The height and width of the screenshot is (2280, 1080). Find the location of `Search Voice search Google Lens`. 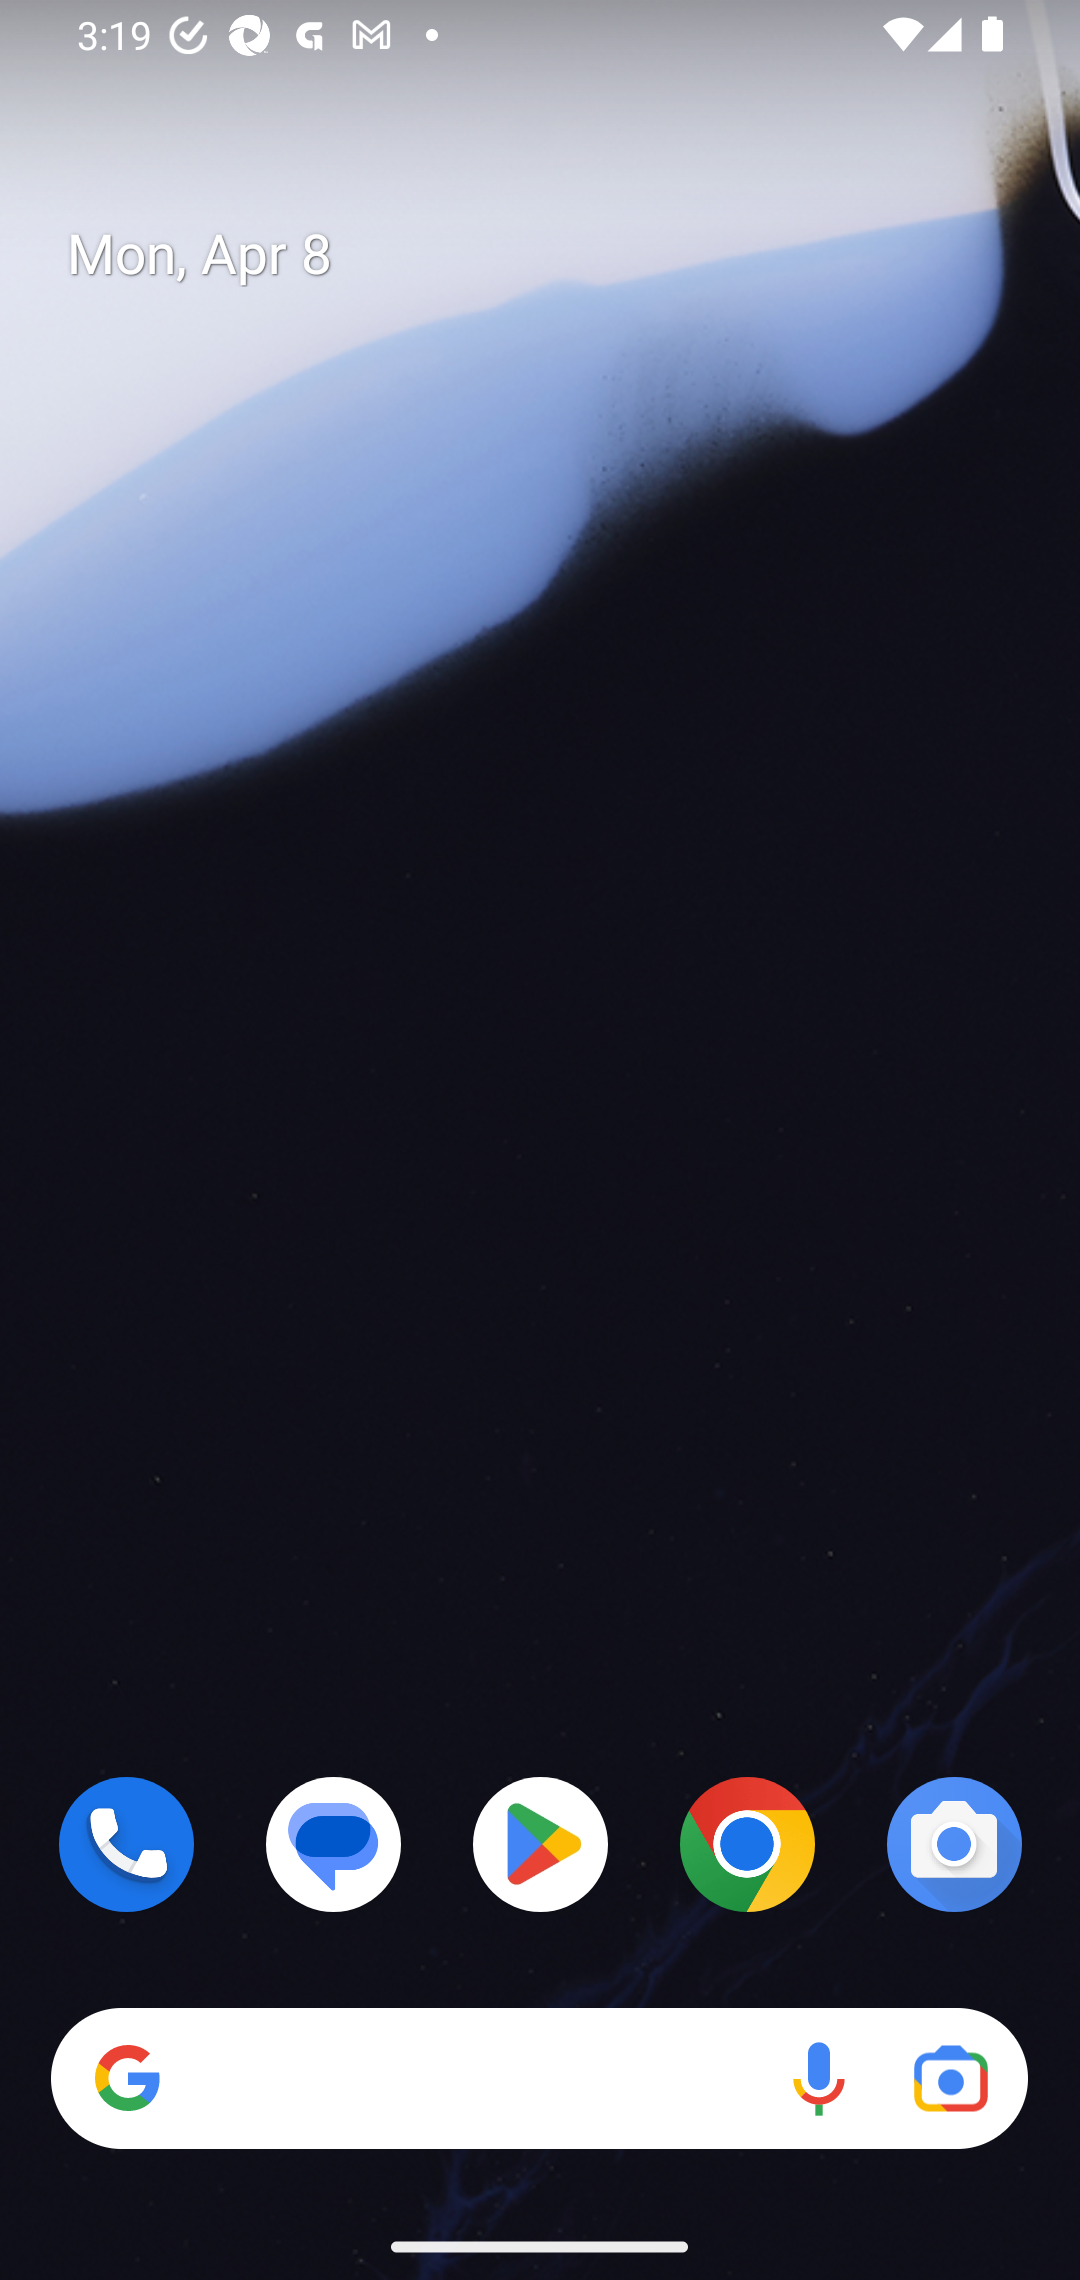

Search Voice search Google Lens is located at coordinates (539, 2079).